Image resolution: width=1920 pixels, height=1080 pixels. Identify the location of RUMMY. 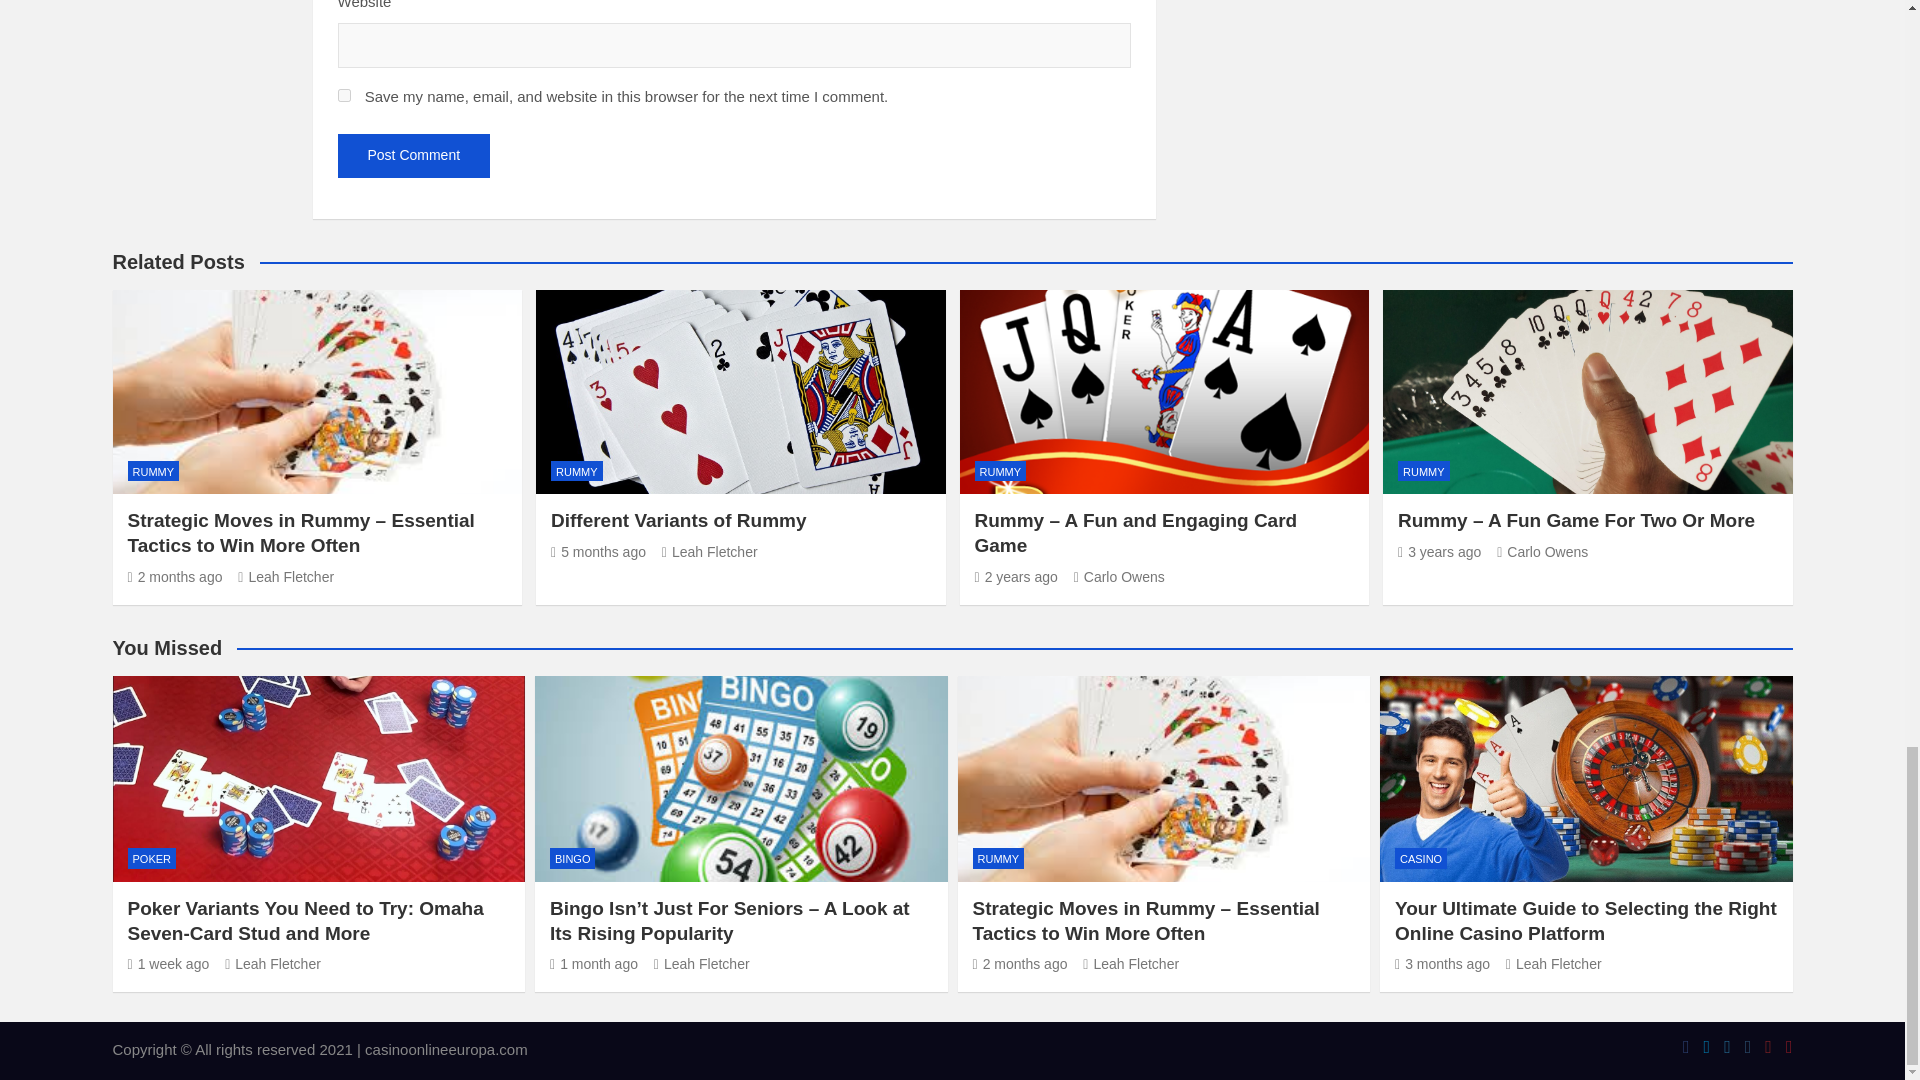
(154, 471).